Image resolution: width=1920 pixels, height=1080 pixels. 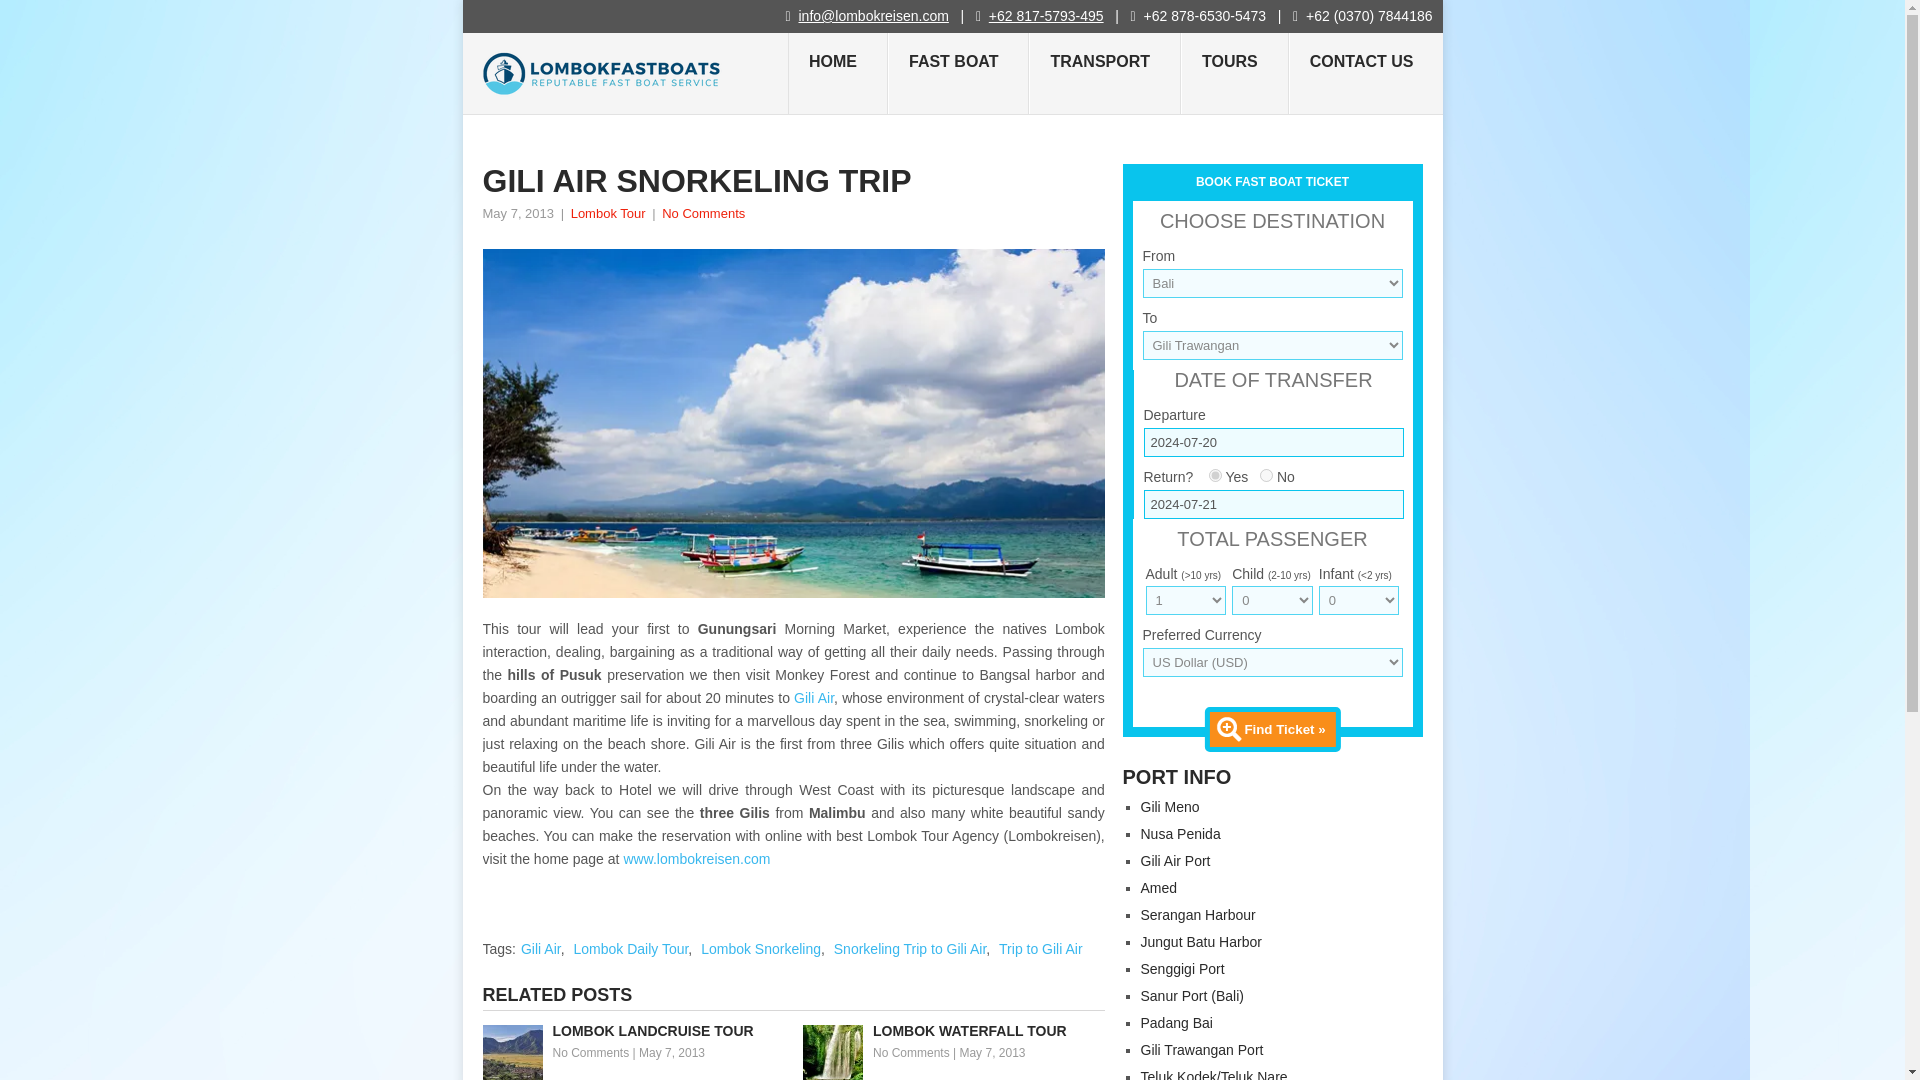 I want to click on LOMBOK WATERFALL TOUR, so click(x=954, y=1031).